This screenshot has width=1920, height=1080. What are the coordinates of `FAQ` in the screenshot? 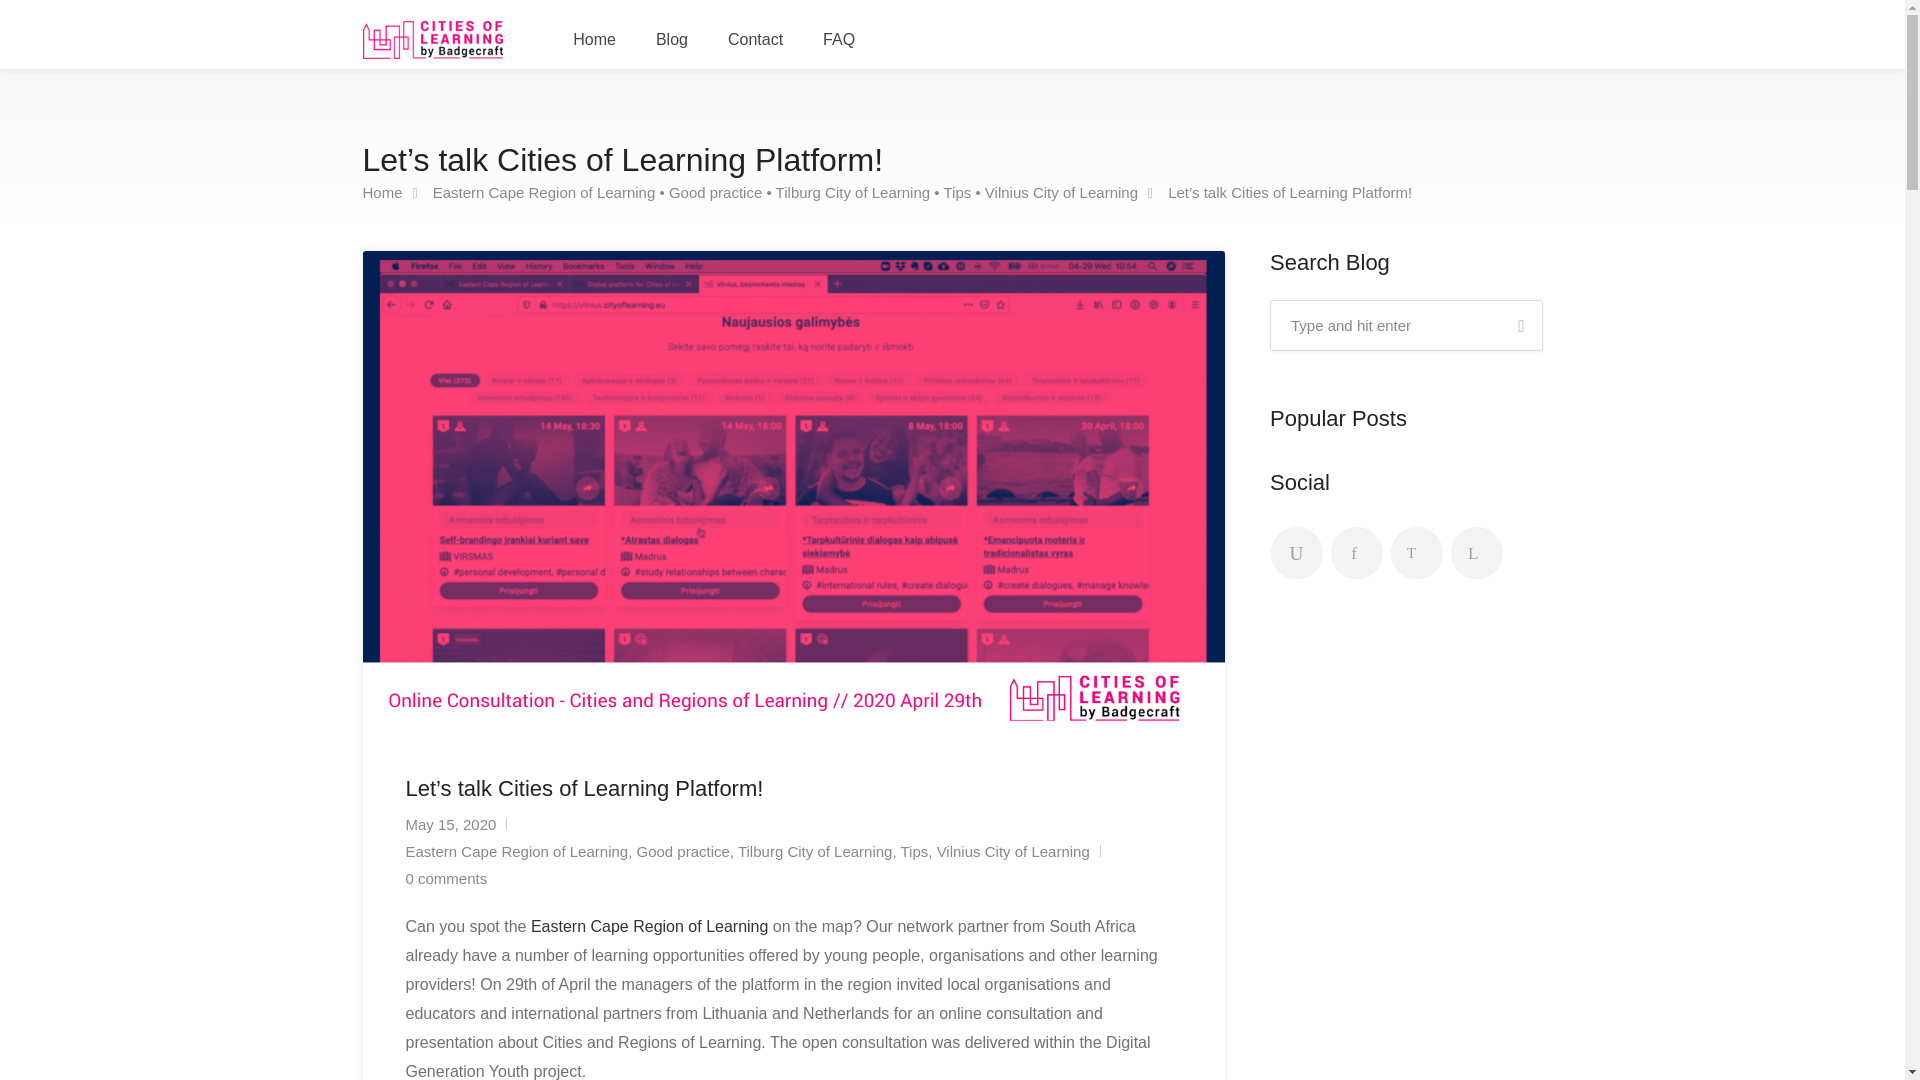 It's located at (838, 40).